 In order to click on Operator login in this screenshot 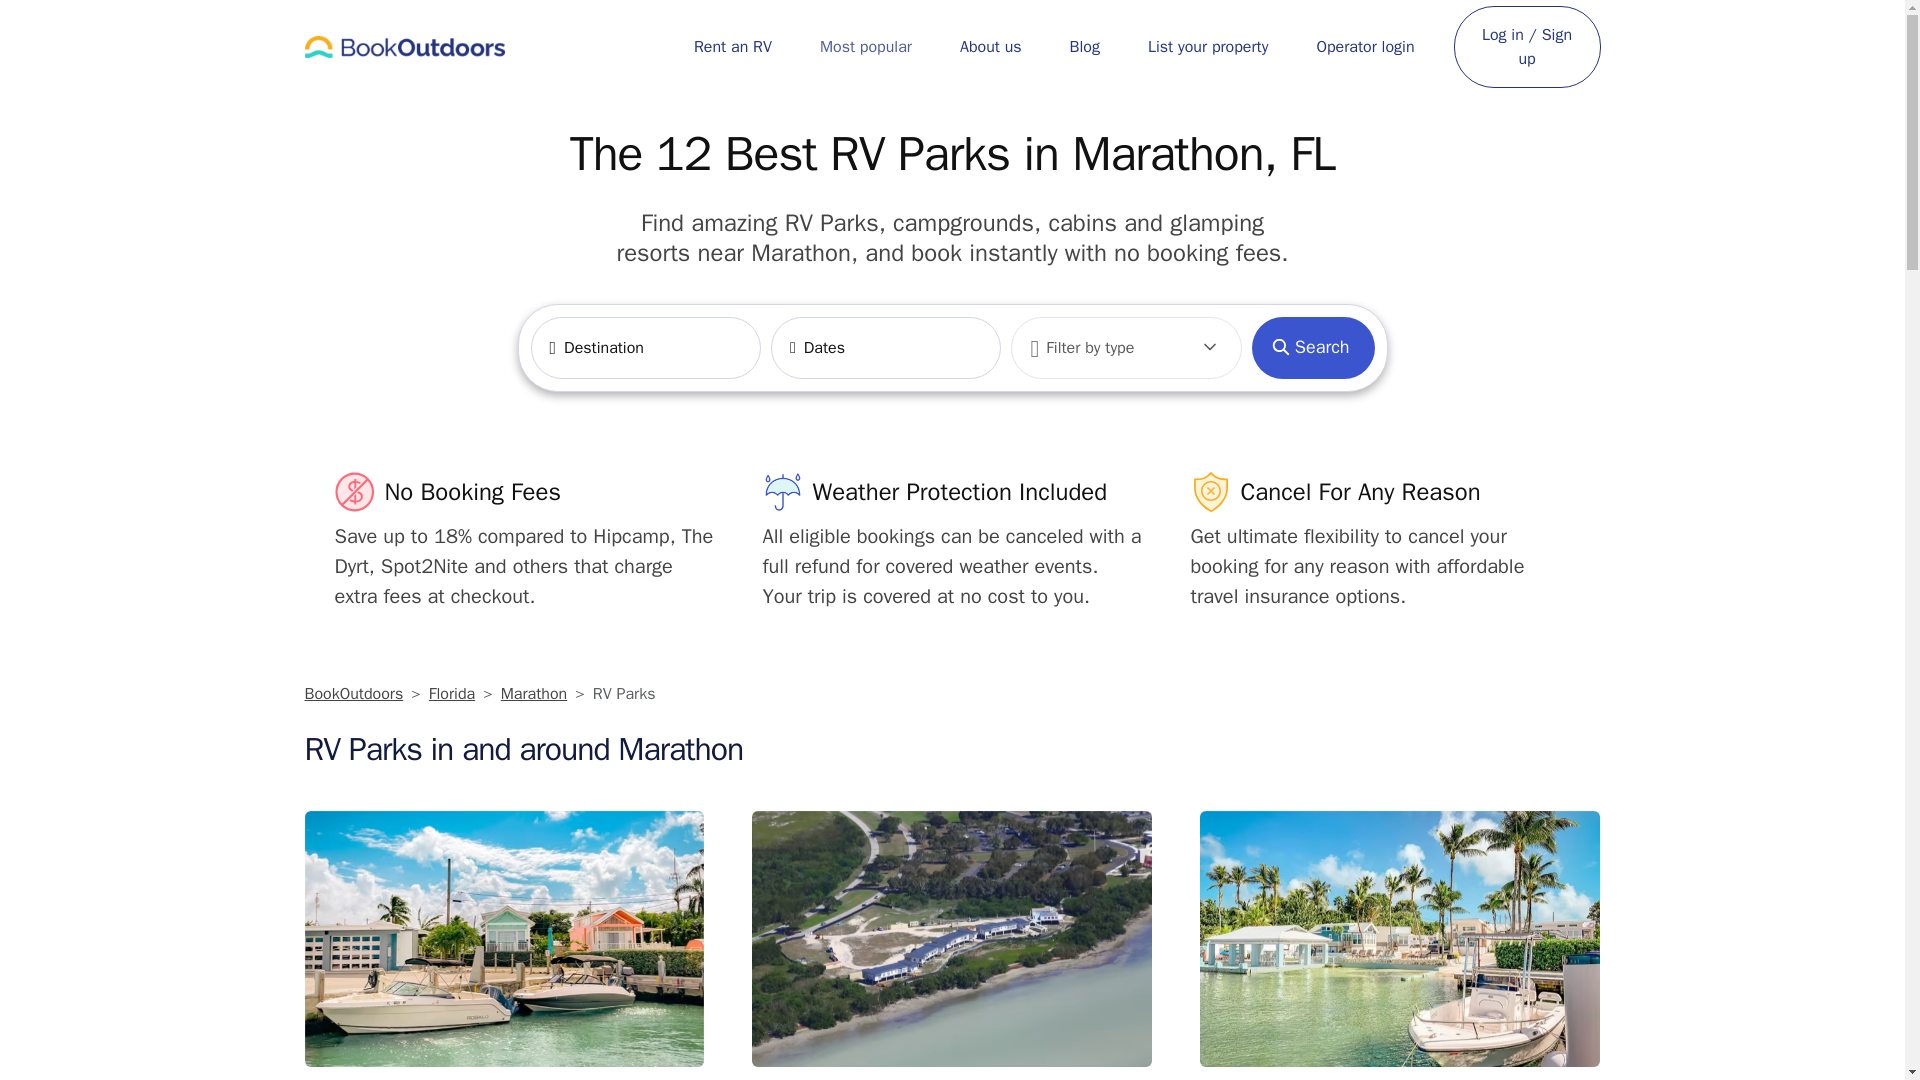, I will do `click(1364, 46)`.